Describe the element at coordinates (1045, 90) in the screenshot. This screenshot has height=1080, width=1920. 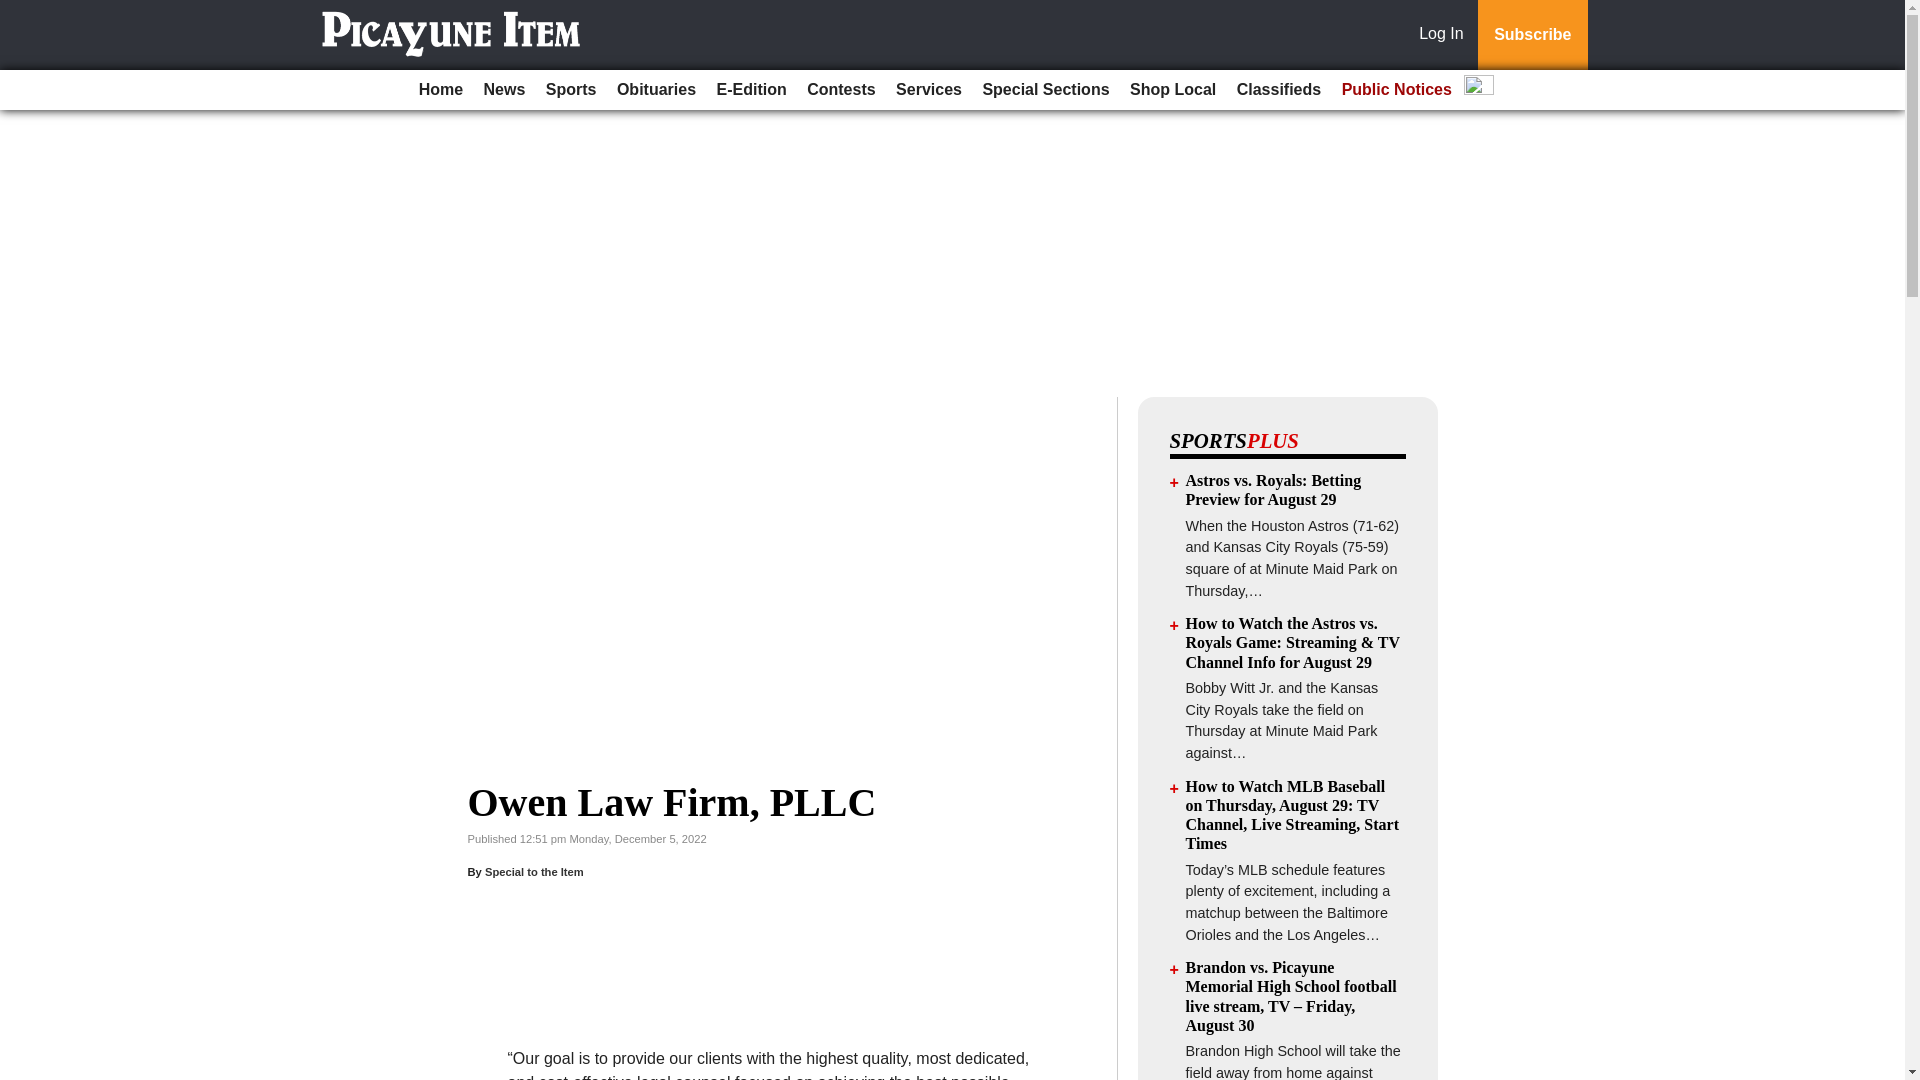
I see `Special Sections` at that location.